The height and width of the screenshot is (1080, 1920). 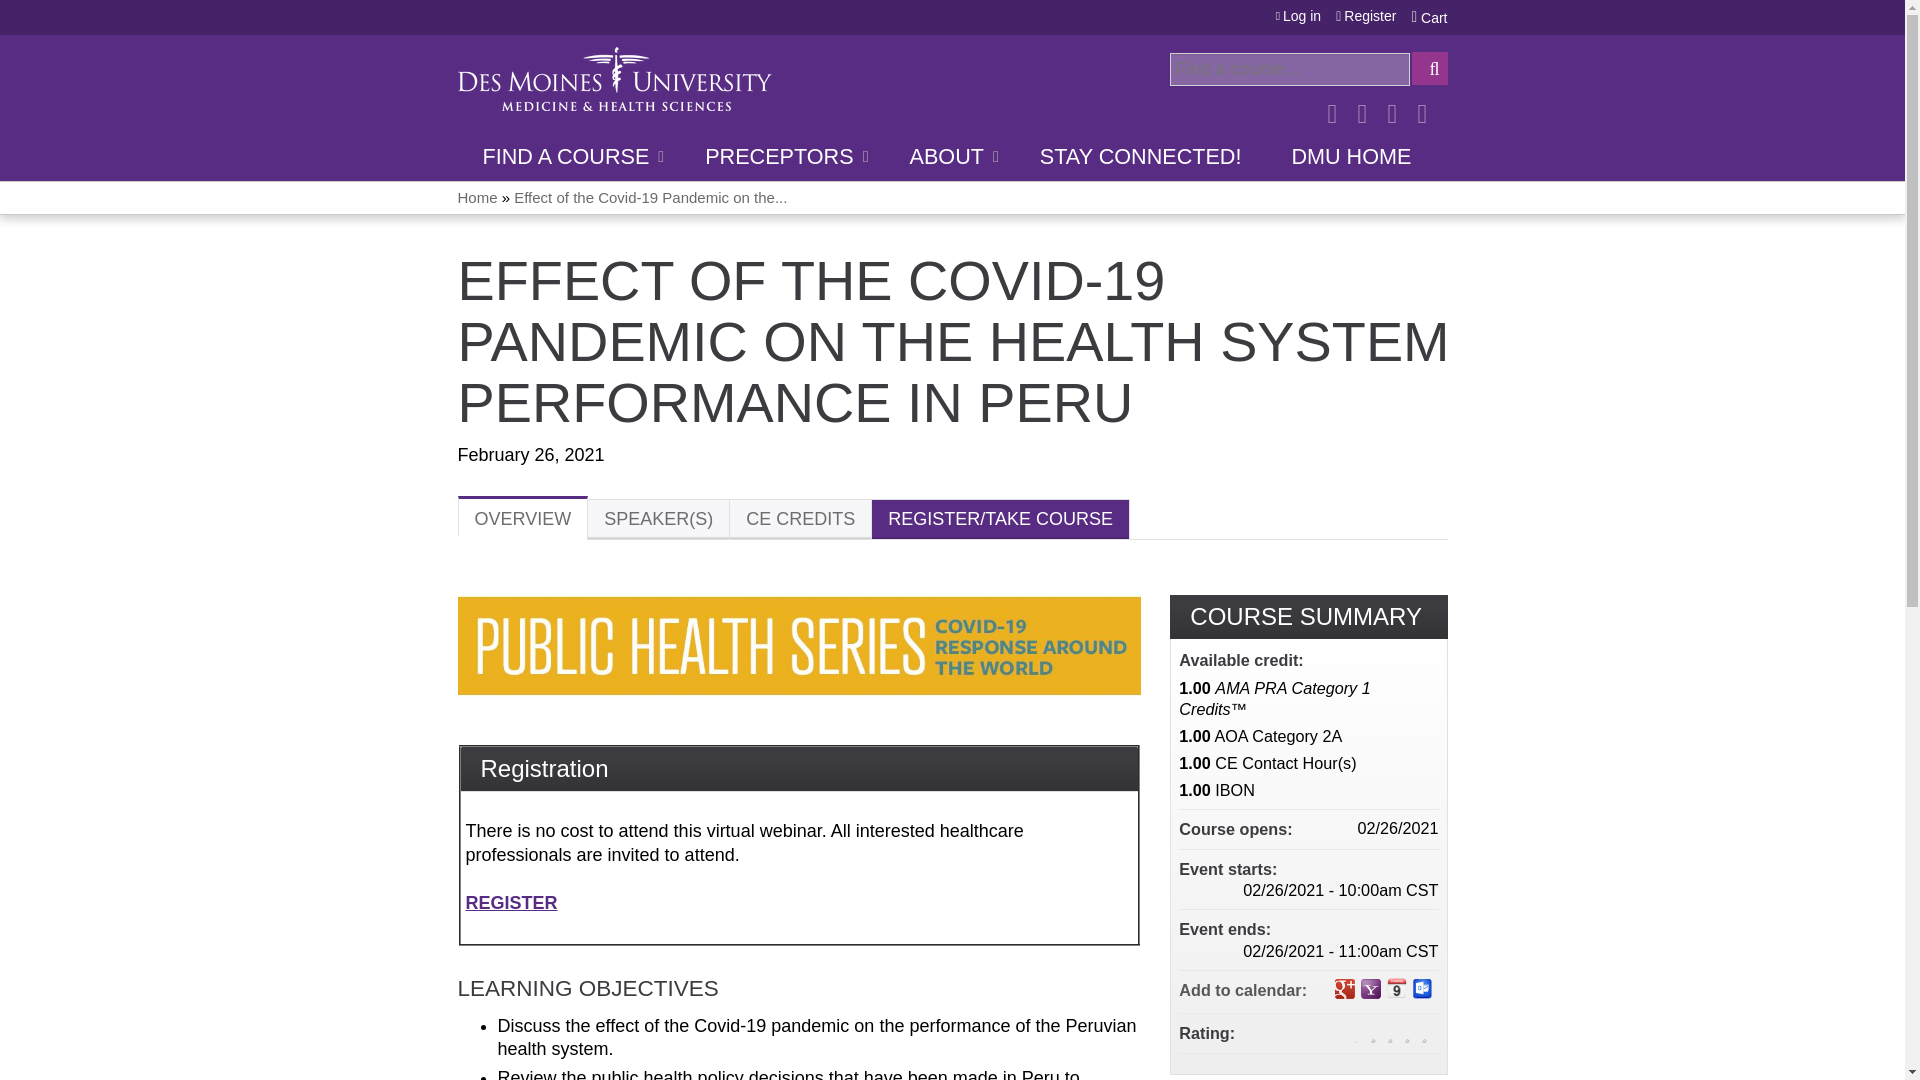 What do you see at coordinates (1429, 68) in the screenshot?
I see `Search` at bounding box center [1429, 68].